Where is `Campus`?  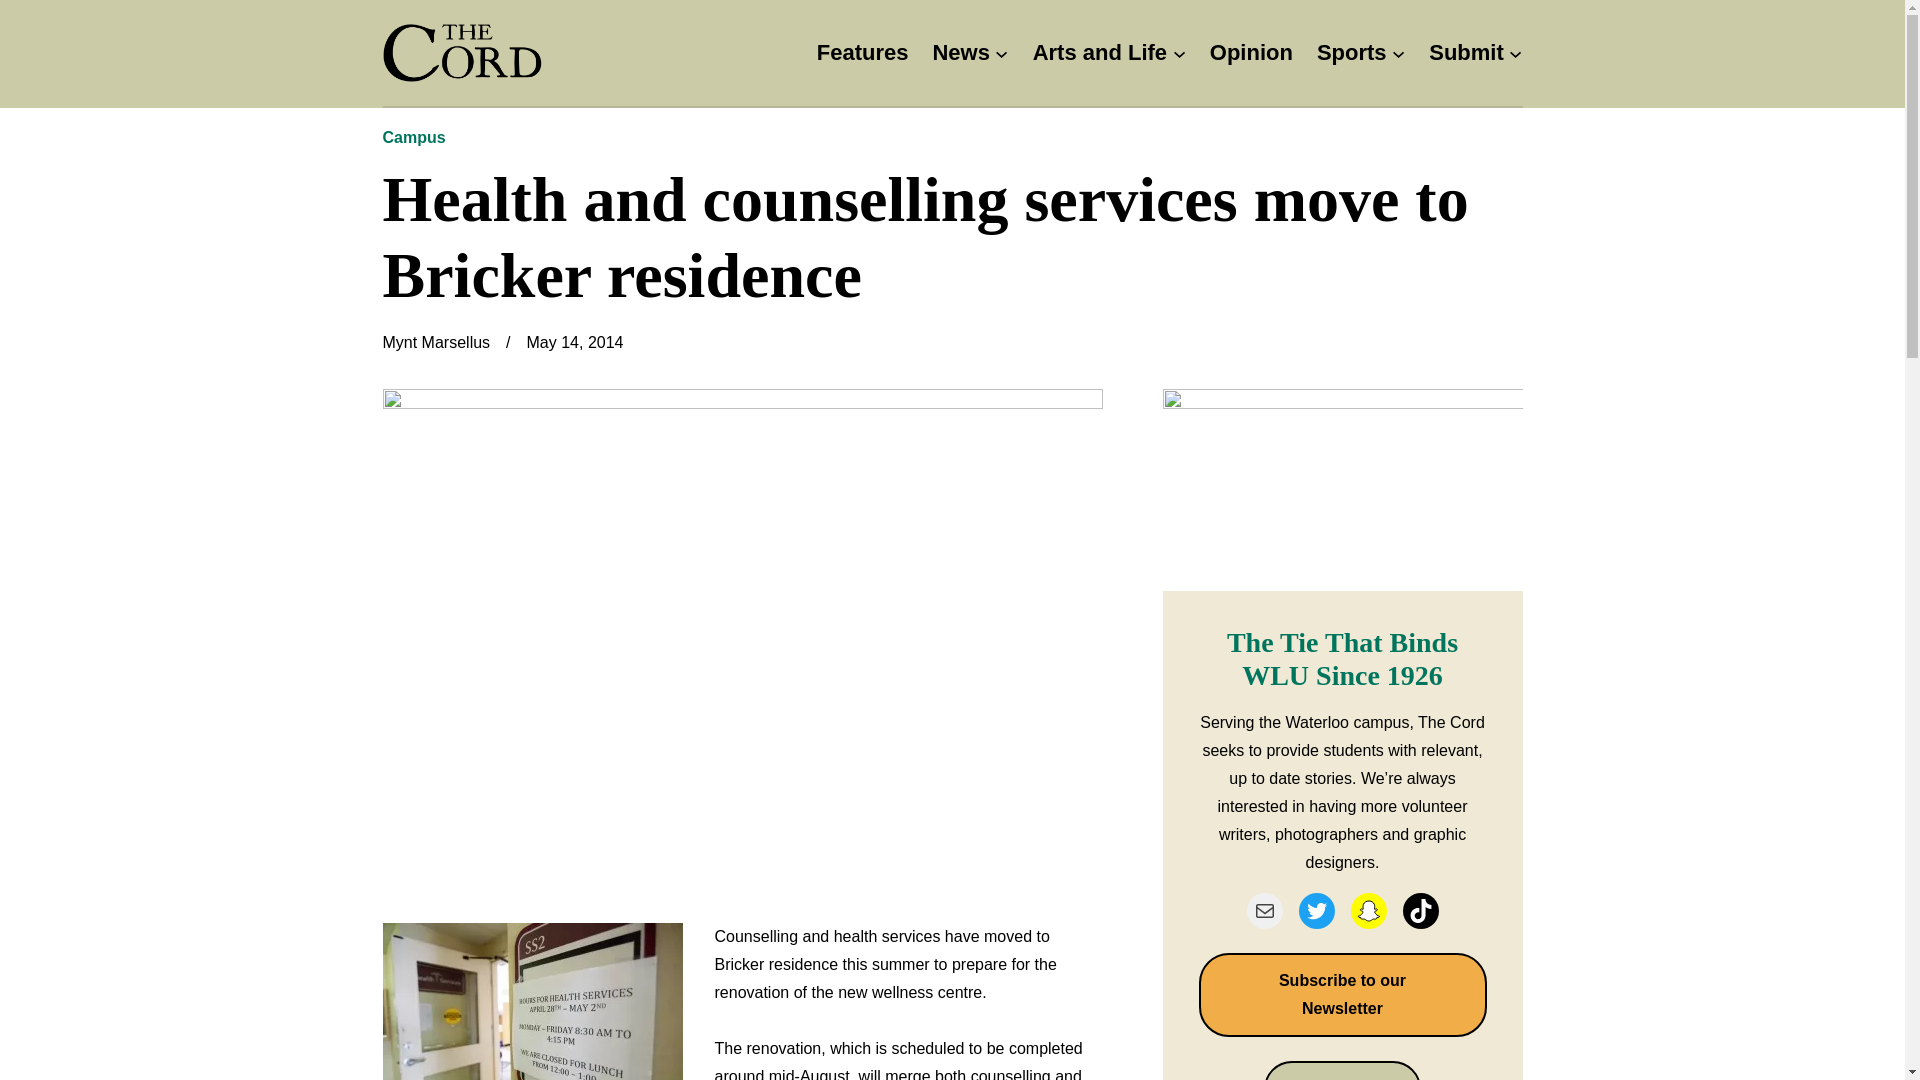 Campus is located at coordinates (414, 136).